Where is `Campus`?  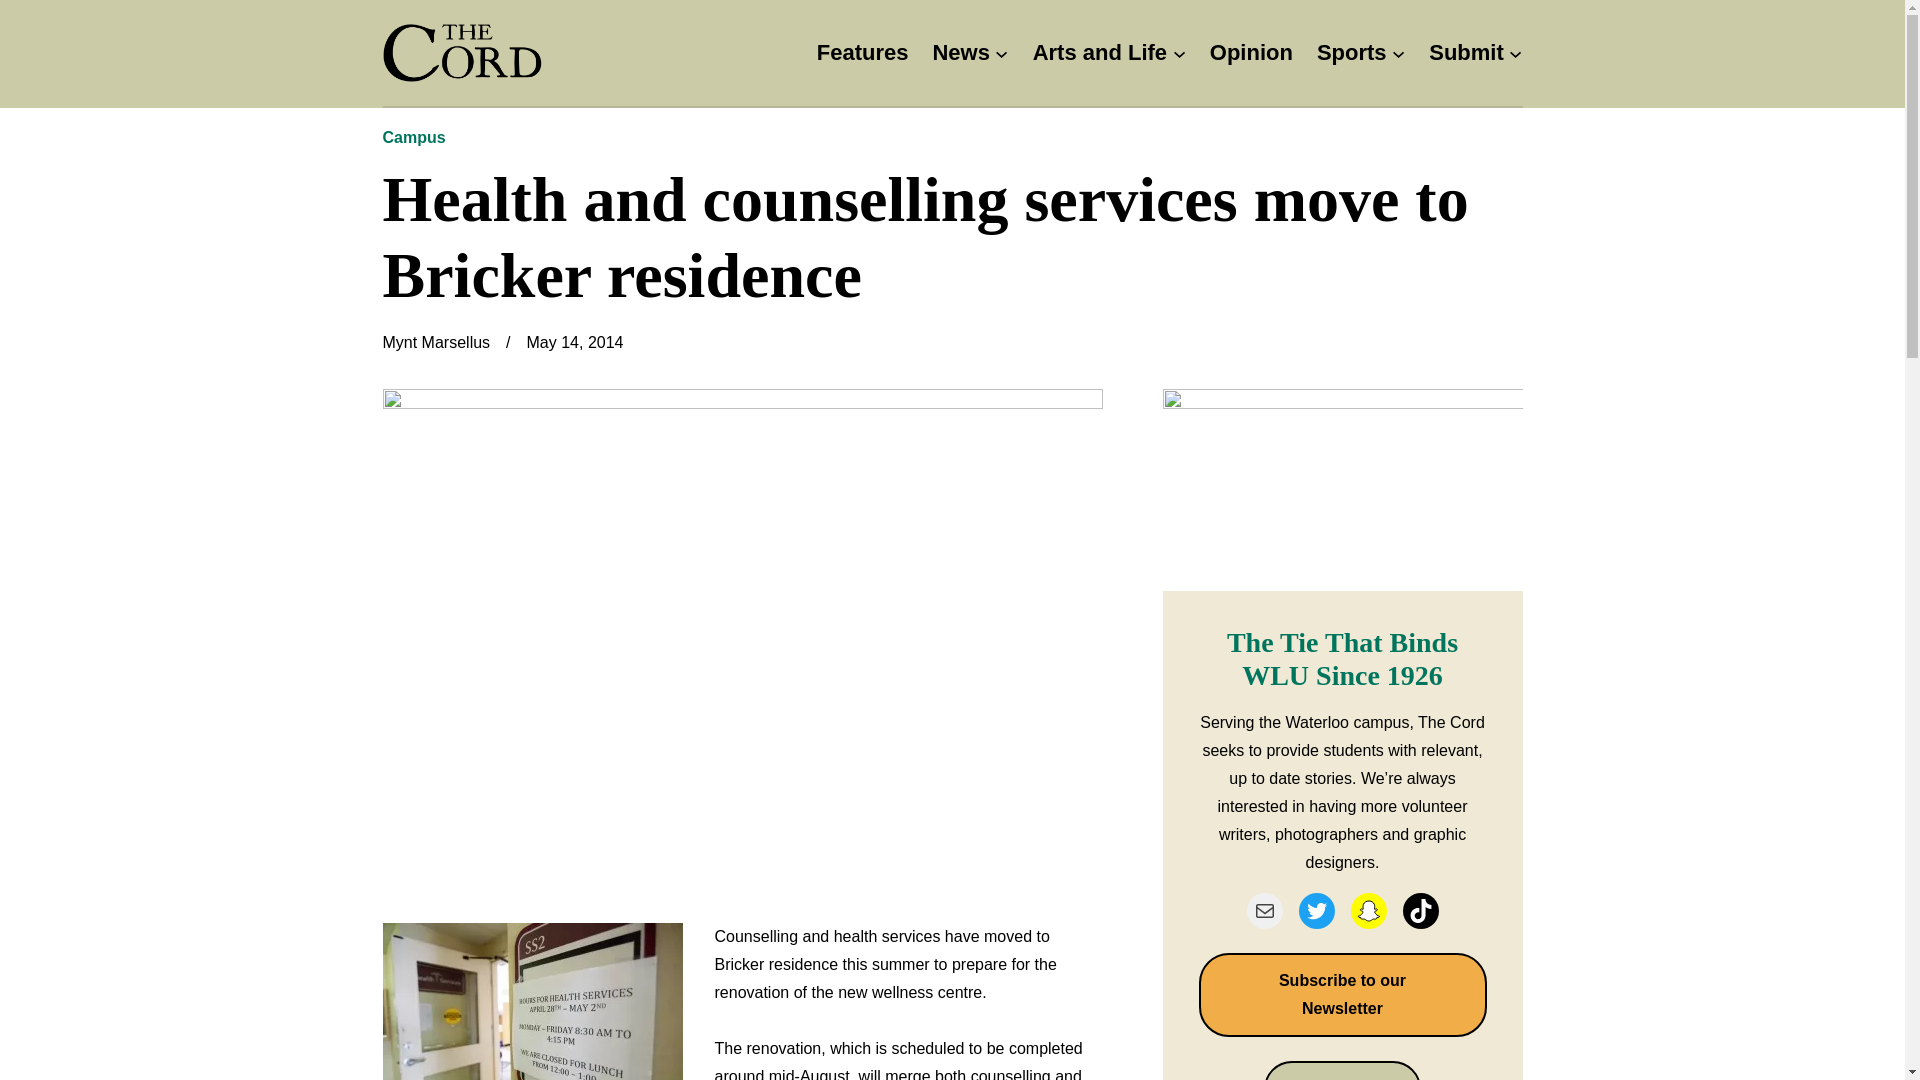 Campus is located at coordinates (414, 136).